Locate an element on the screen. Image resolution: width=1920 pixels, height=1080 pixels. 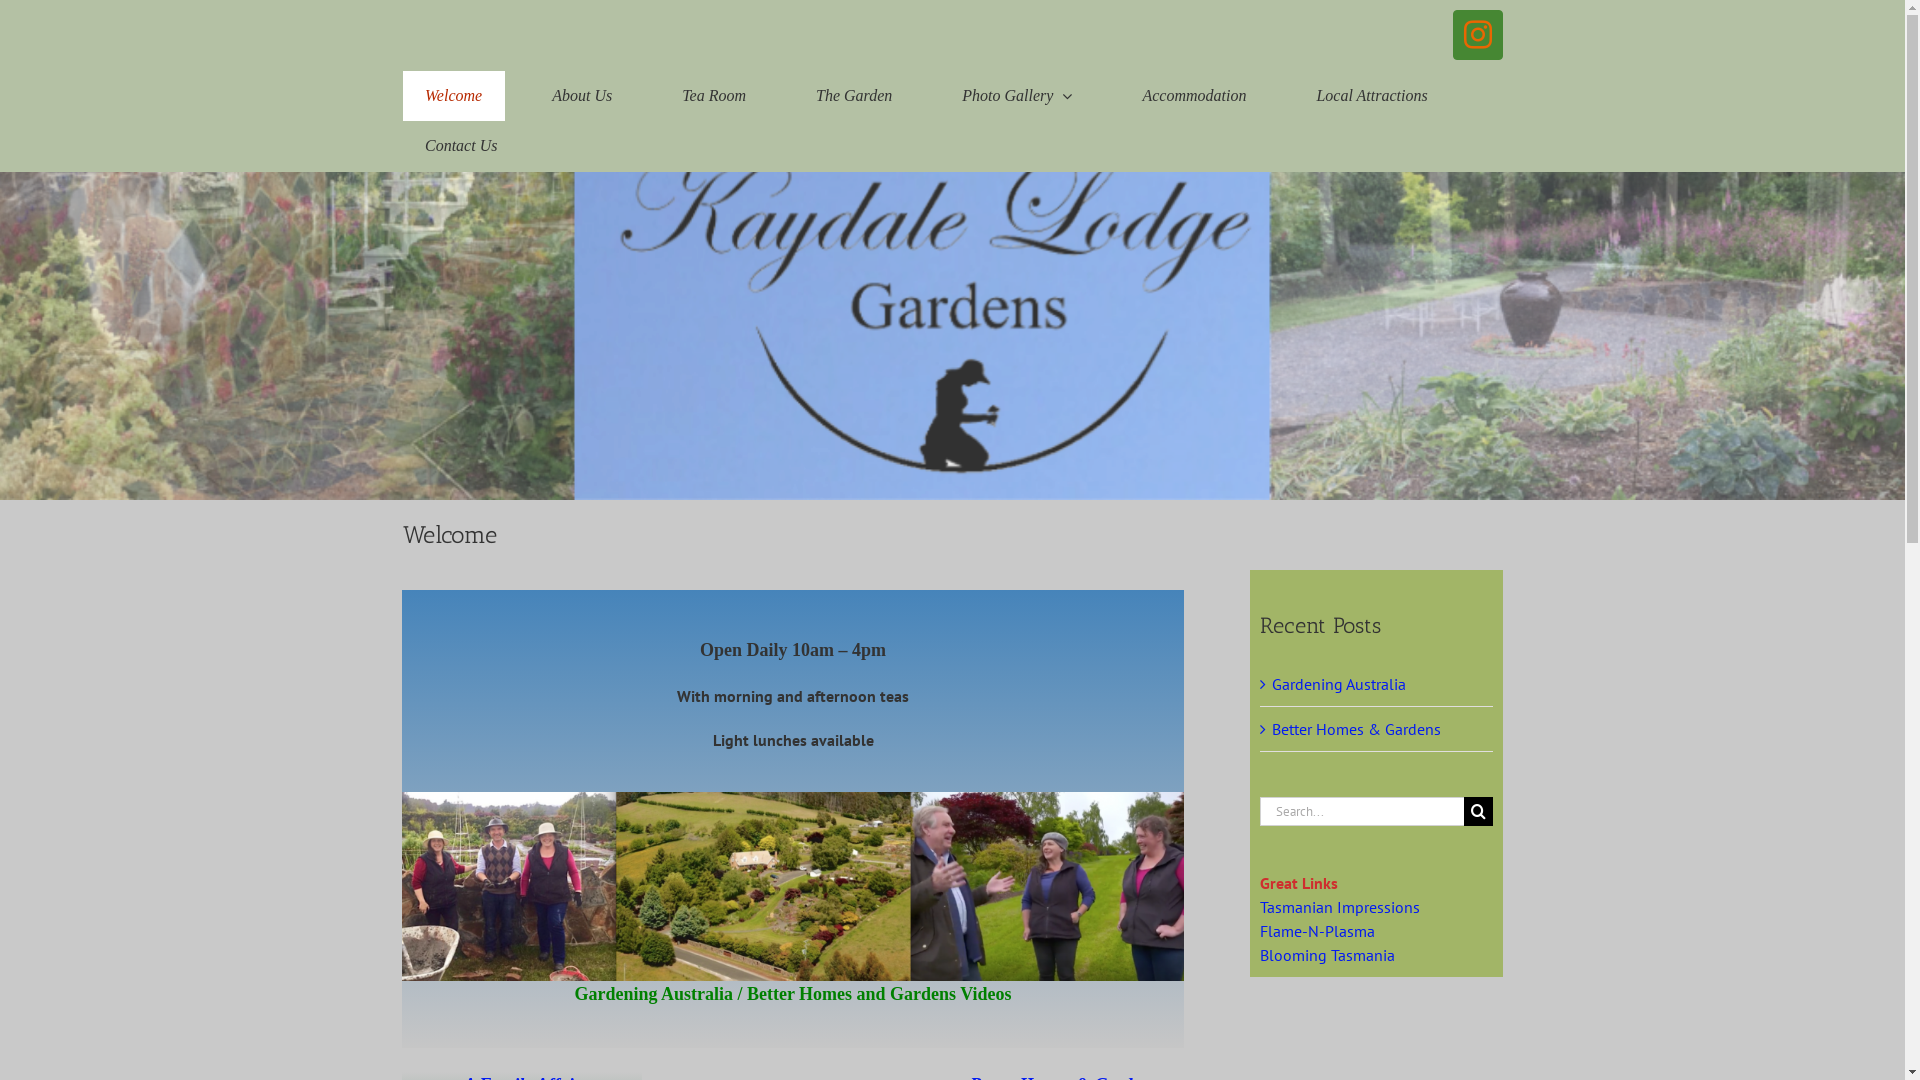
Flame-N-Plasma is located at coordinates (1318, 930).